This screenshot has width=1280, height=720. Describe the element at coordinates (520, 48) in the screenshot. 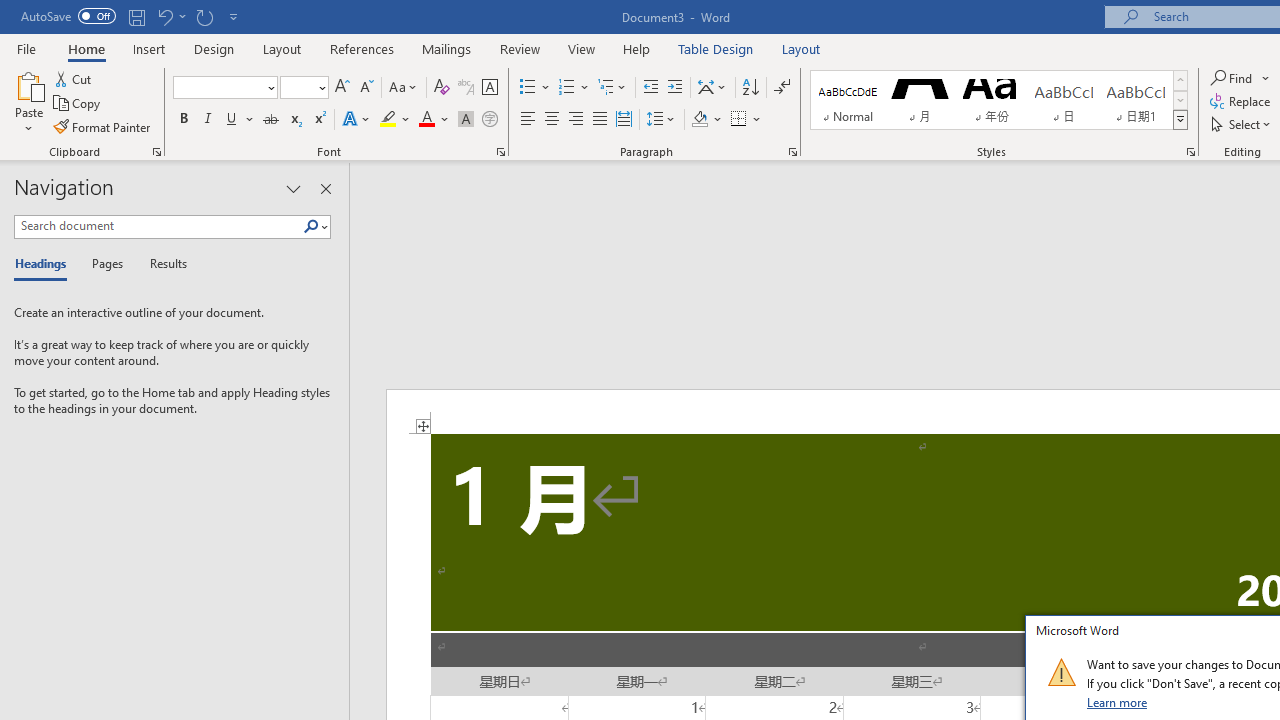

I see `Review` at that location.